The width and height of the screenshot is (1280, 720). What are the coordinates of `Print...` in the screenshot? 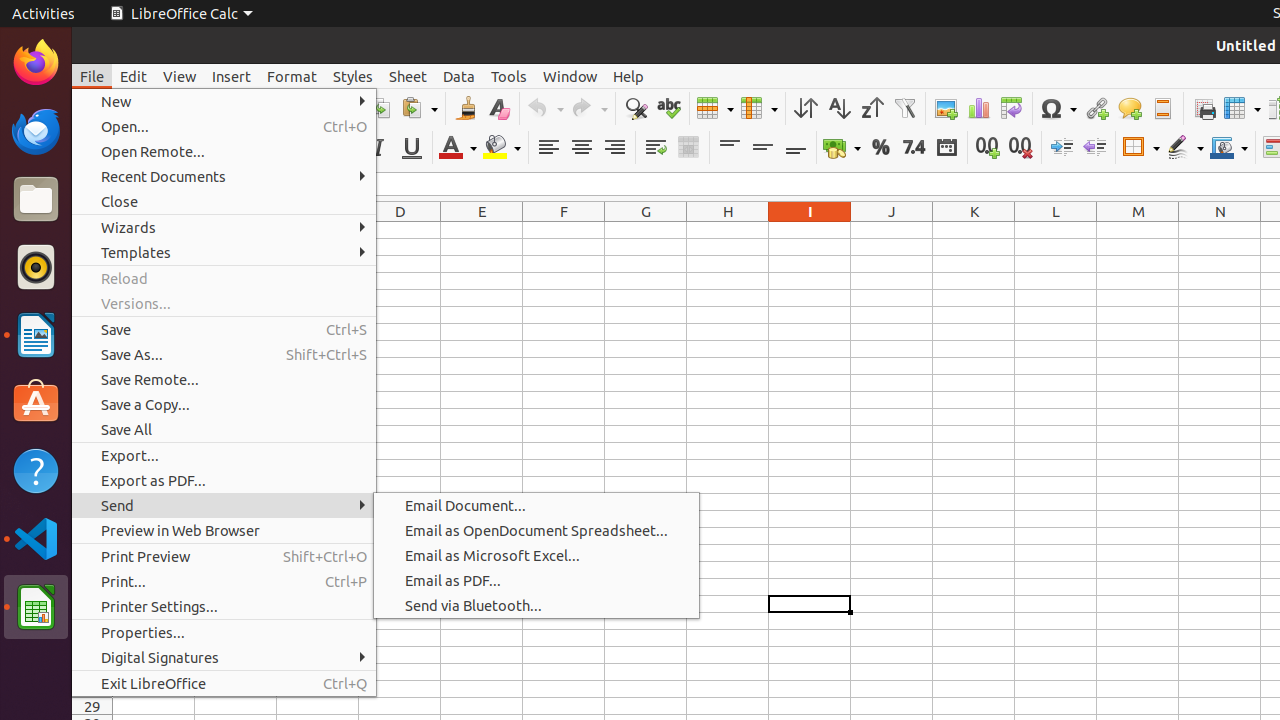 It's located at (224, 582).